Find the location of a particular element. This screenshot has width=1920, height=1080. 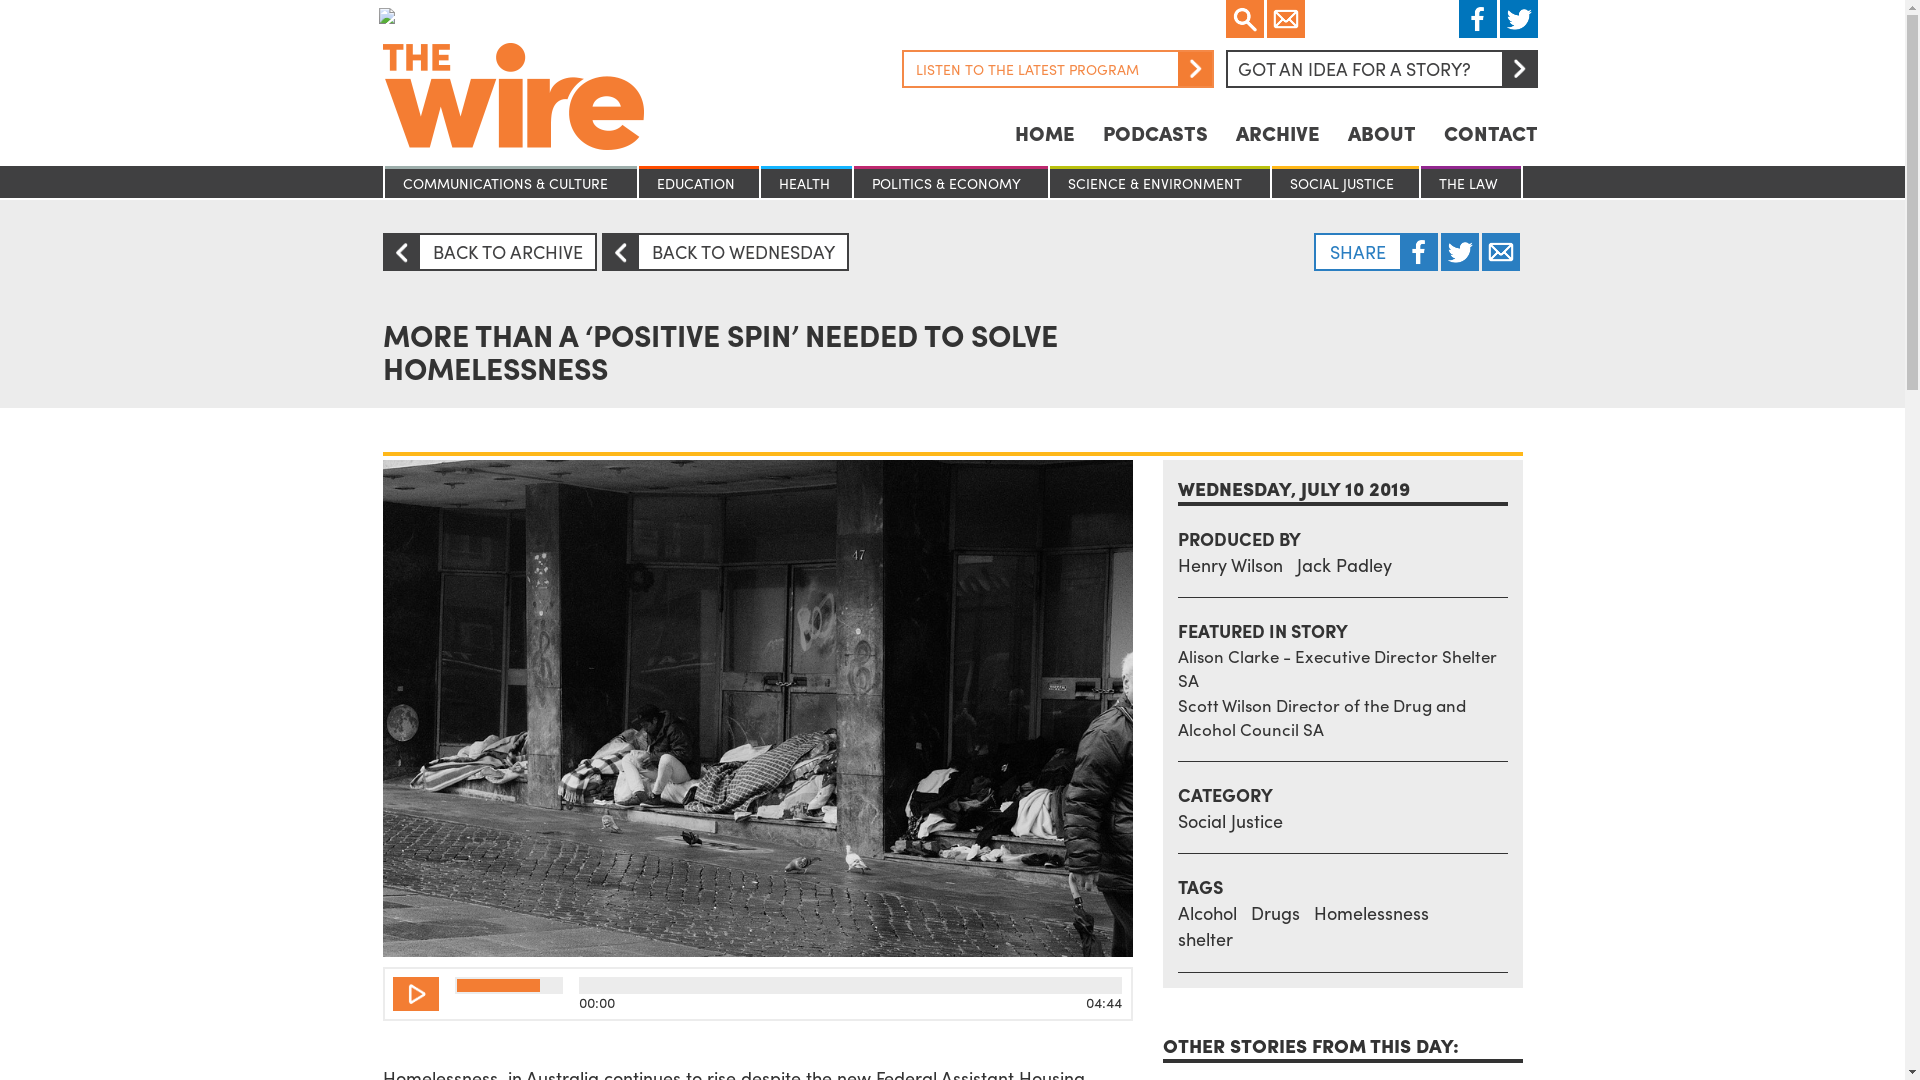

COMMUNICATIONS & CULTURE is located at coordinates (510, 184).